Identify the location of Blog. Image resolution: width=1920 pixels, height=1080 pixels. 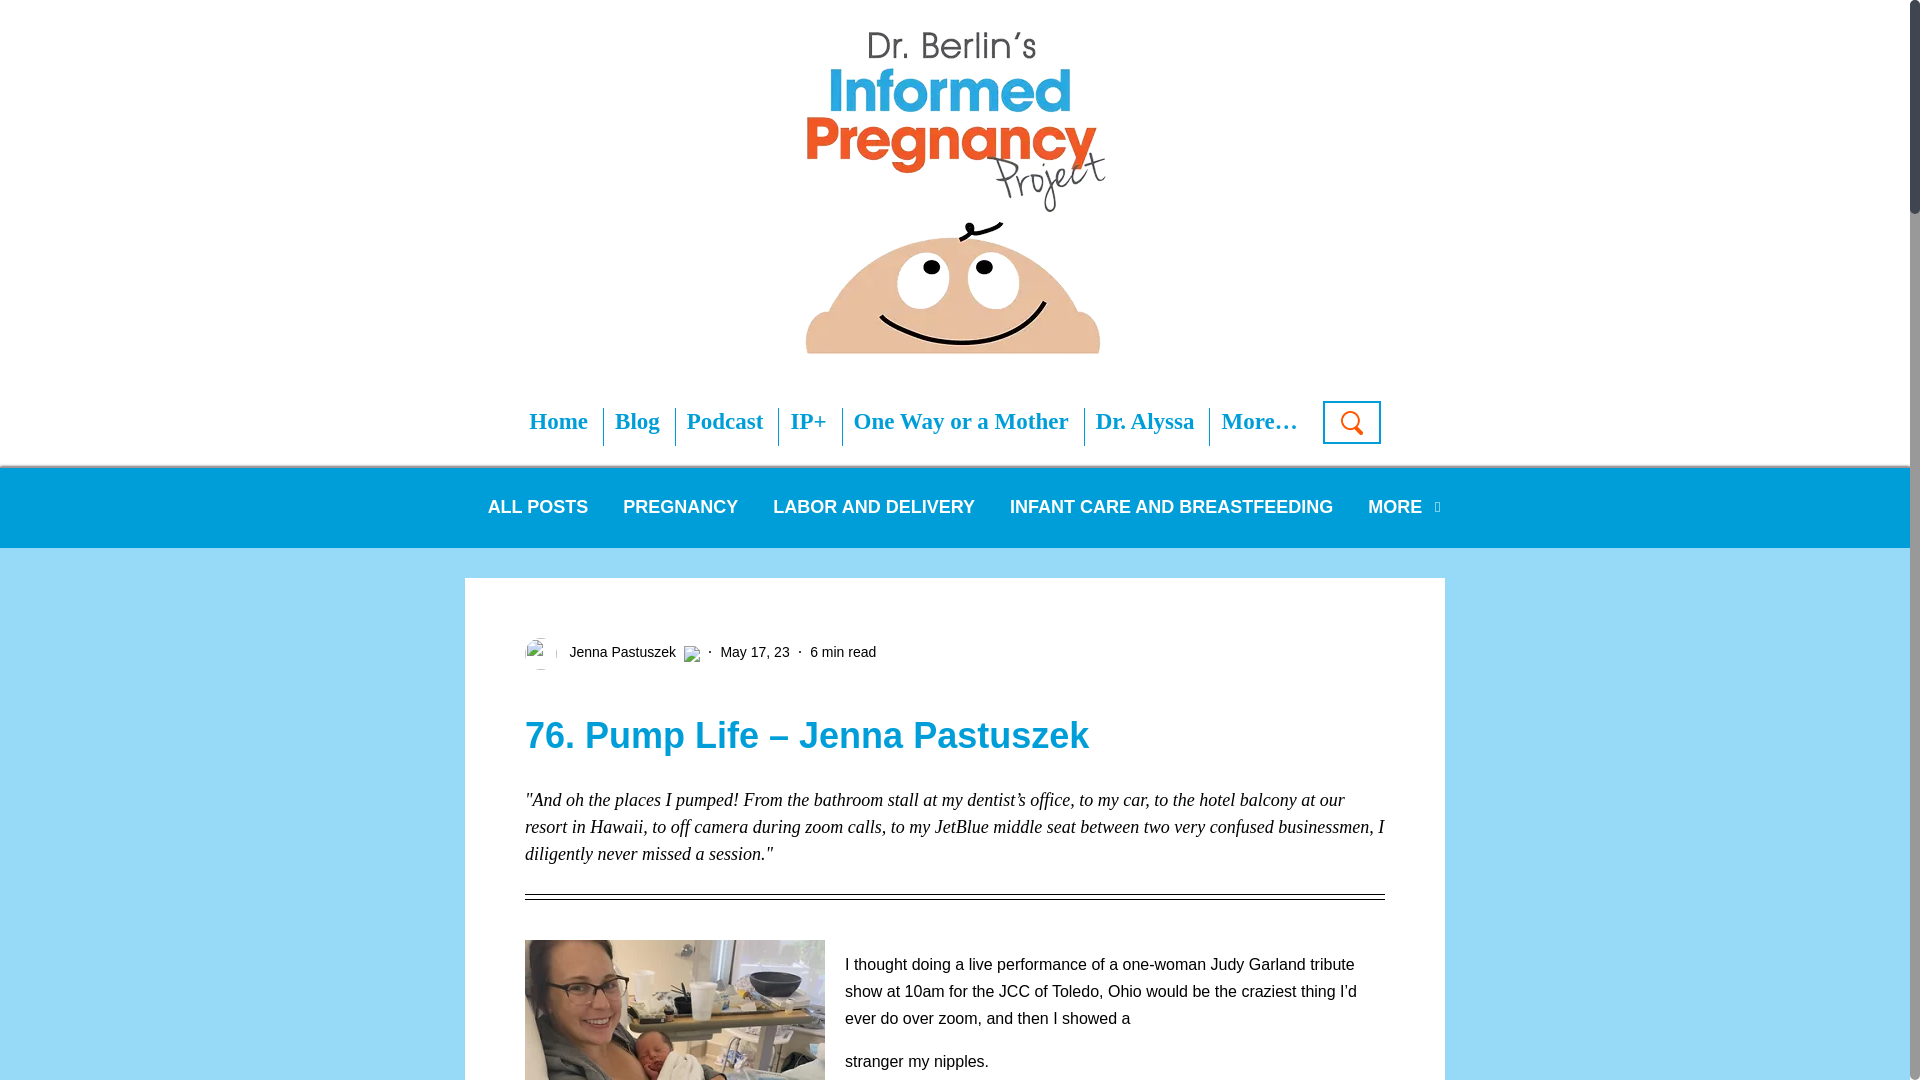
(637, 422).